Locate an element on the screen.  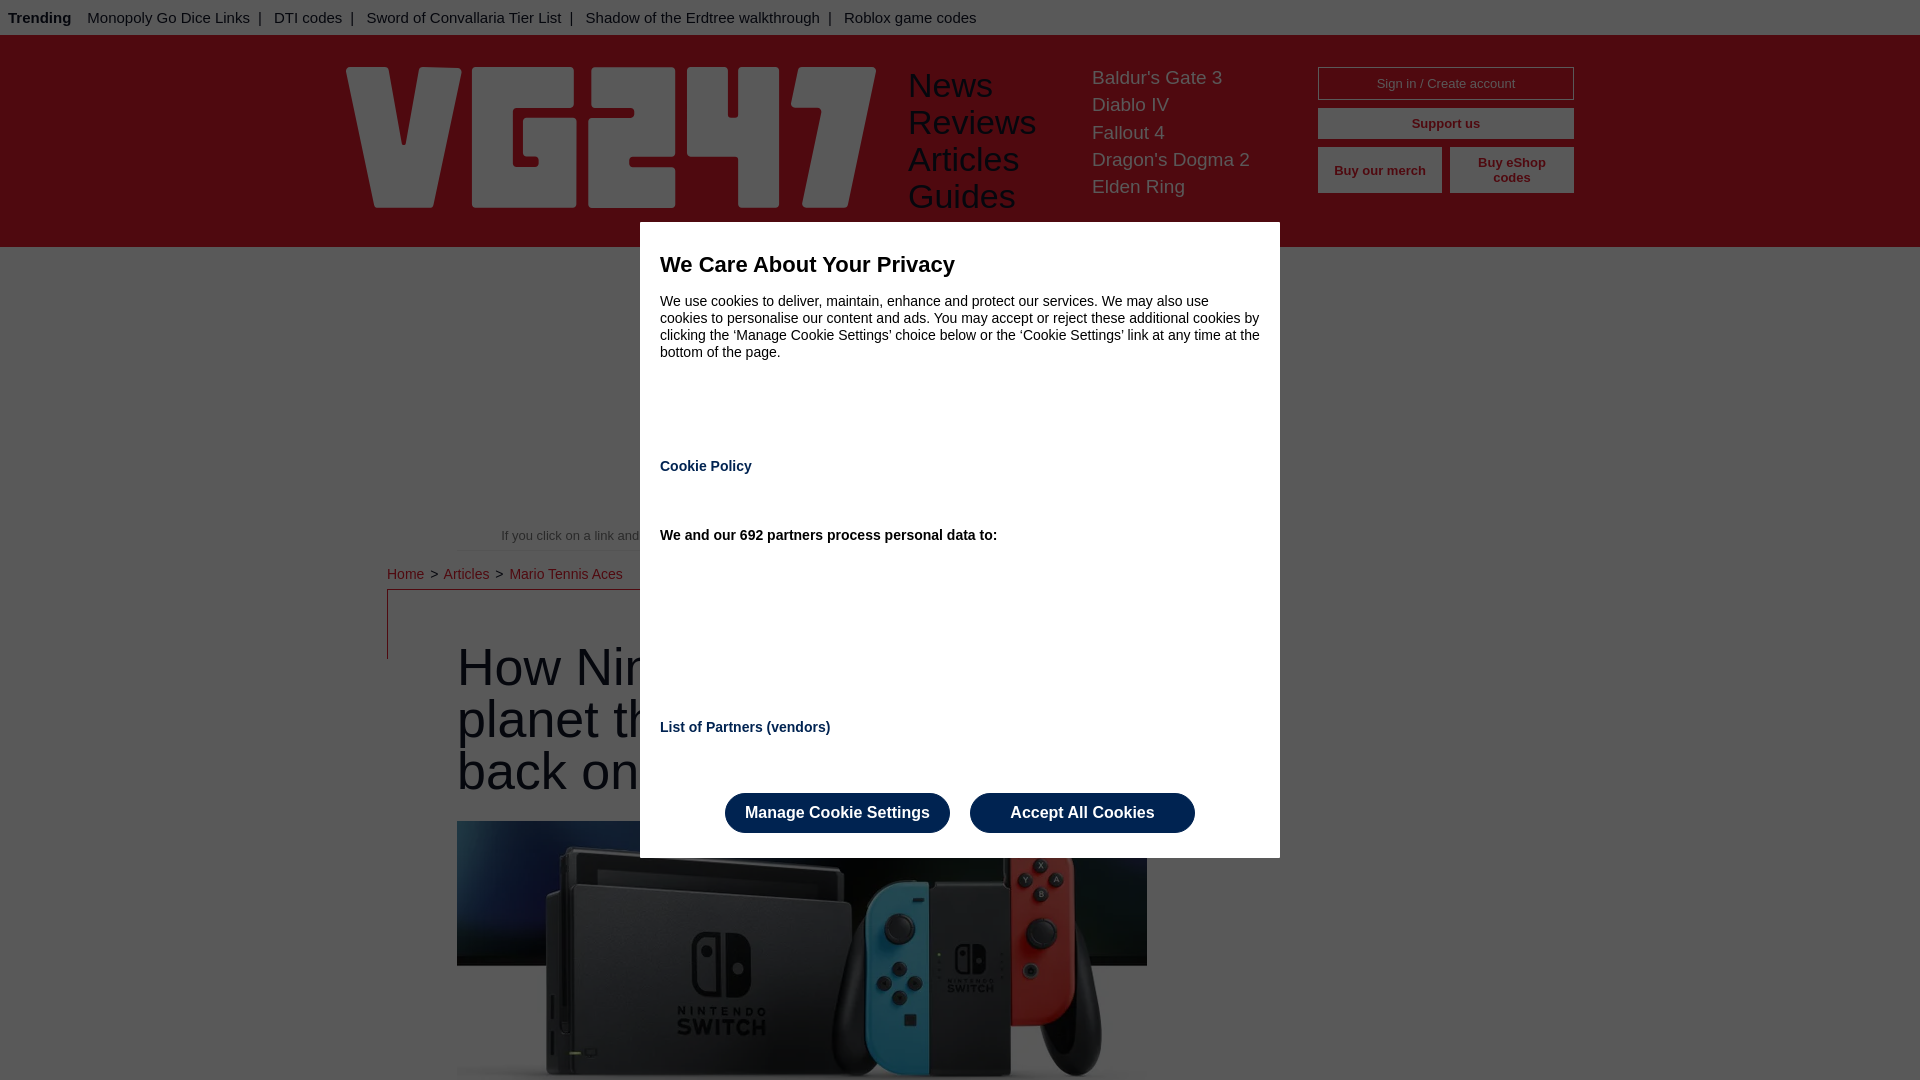
Articles is located at coordinates (468, 574).